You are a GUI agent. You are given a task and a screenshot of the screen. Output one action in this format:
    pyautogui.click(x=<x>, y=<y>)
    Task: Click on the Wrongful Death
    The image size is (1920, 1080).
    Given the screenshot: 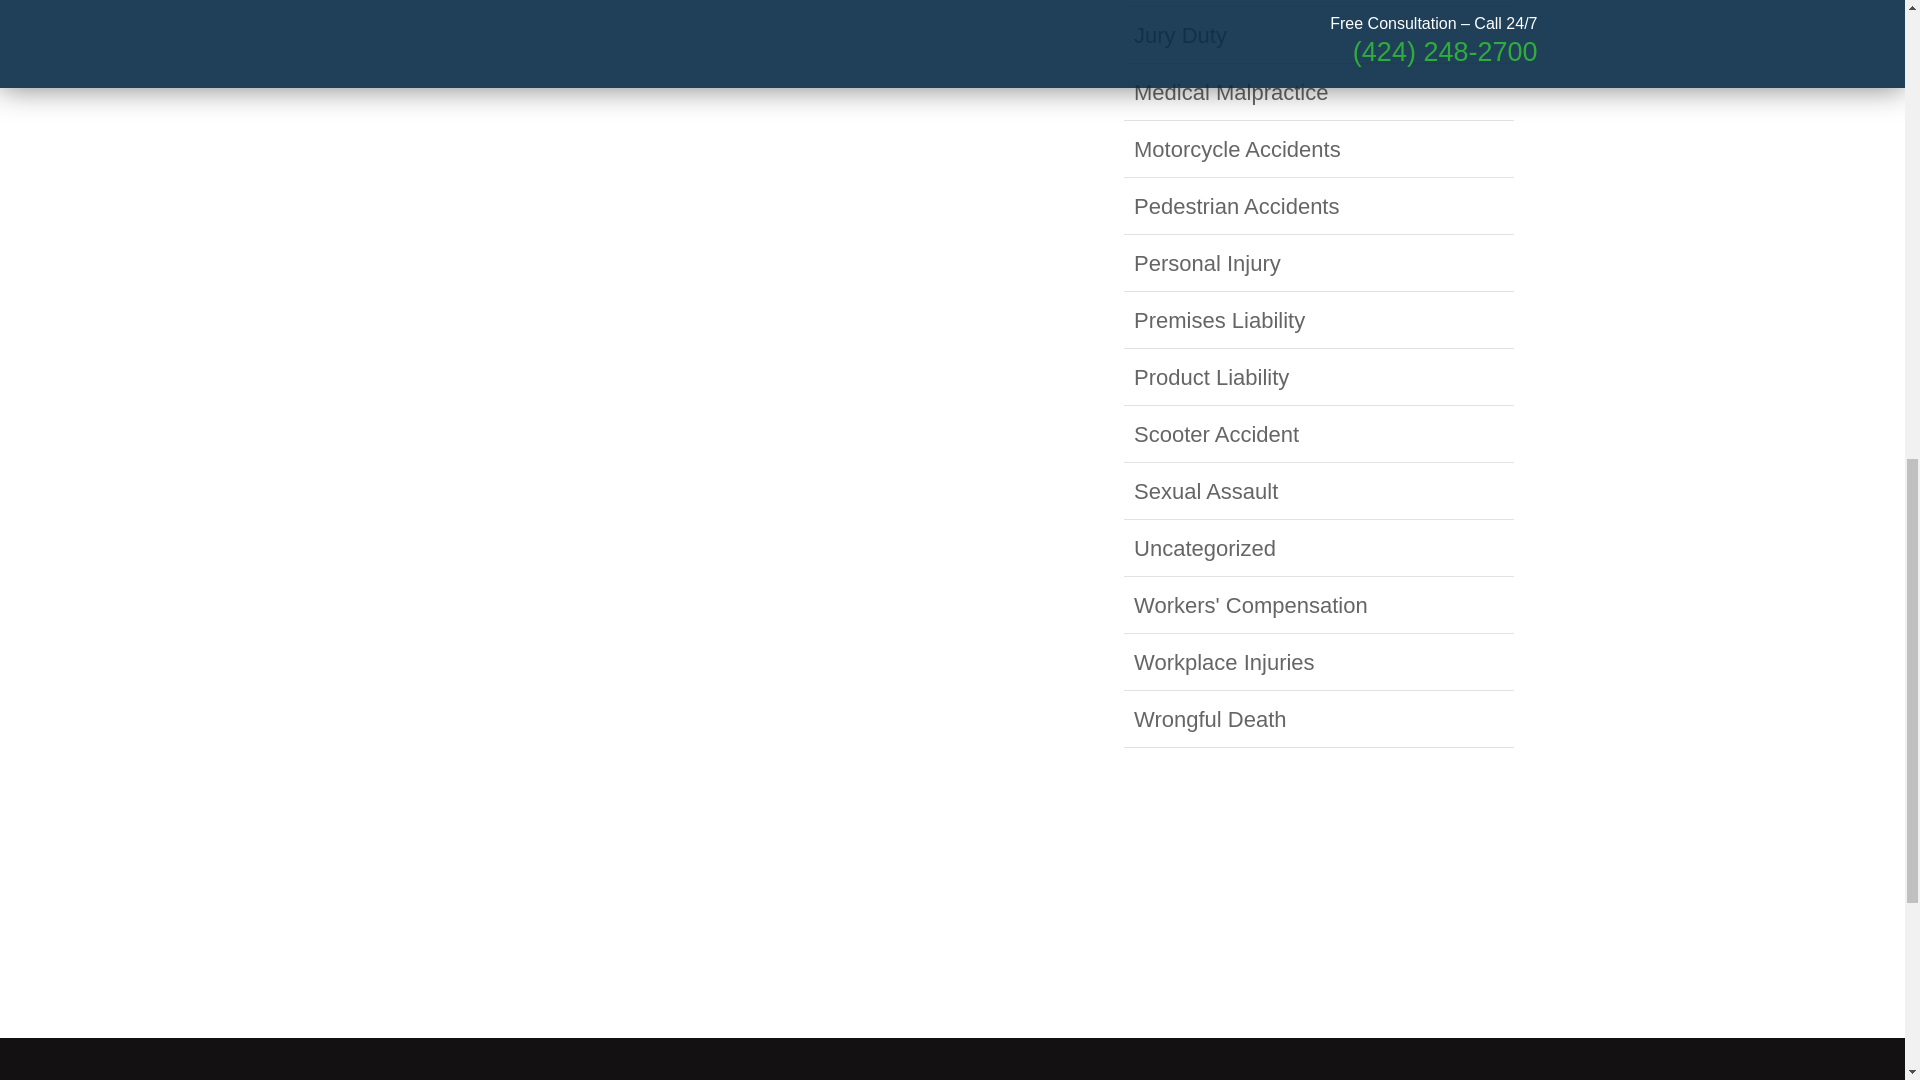 What is the action you would take?
    pyautogui.click(x=1210, y=720)
    